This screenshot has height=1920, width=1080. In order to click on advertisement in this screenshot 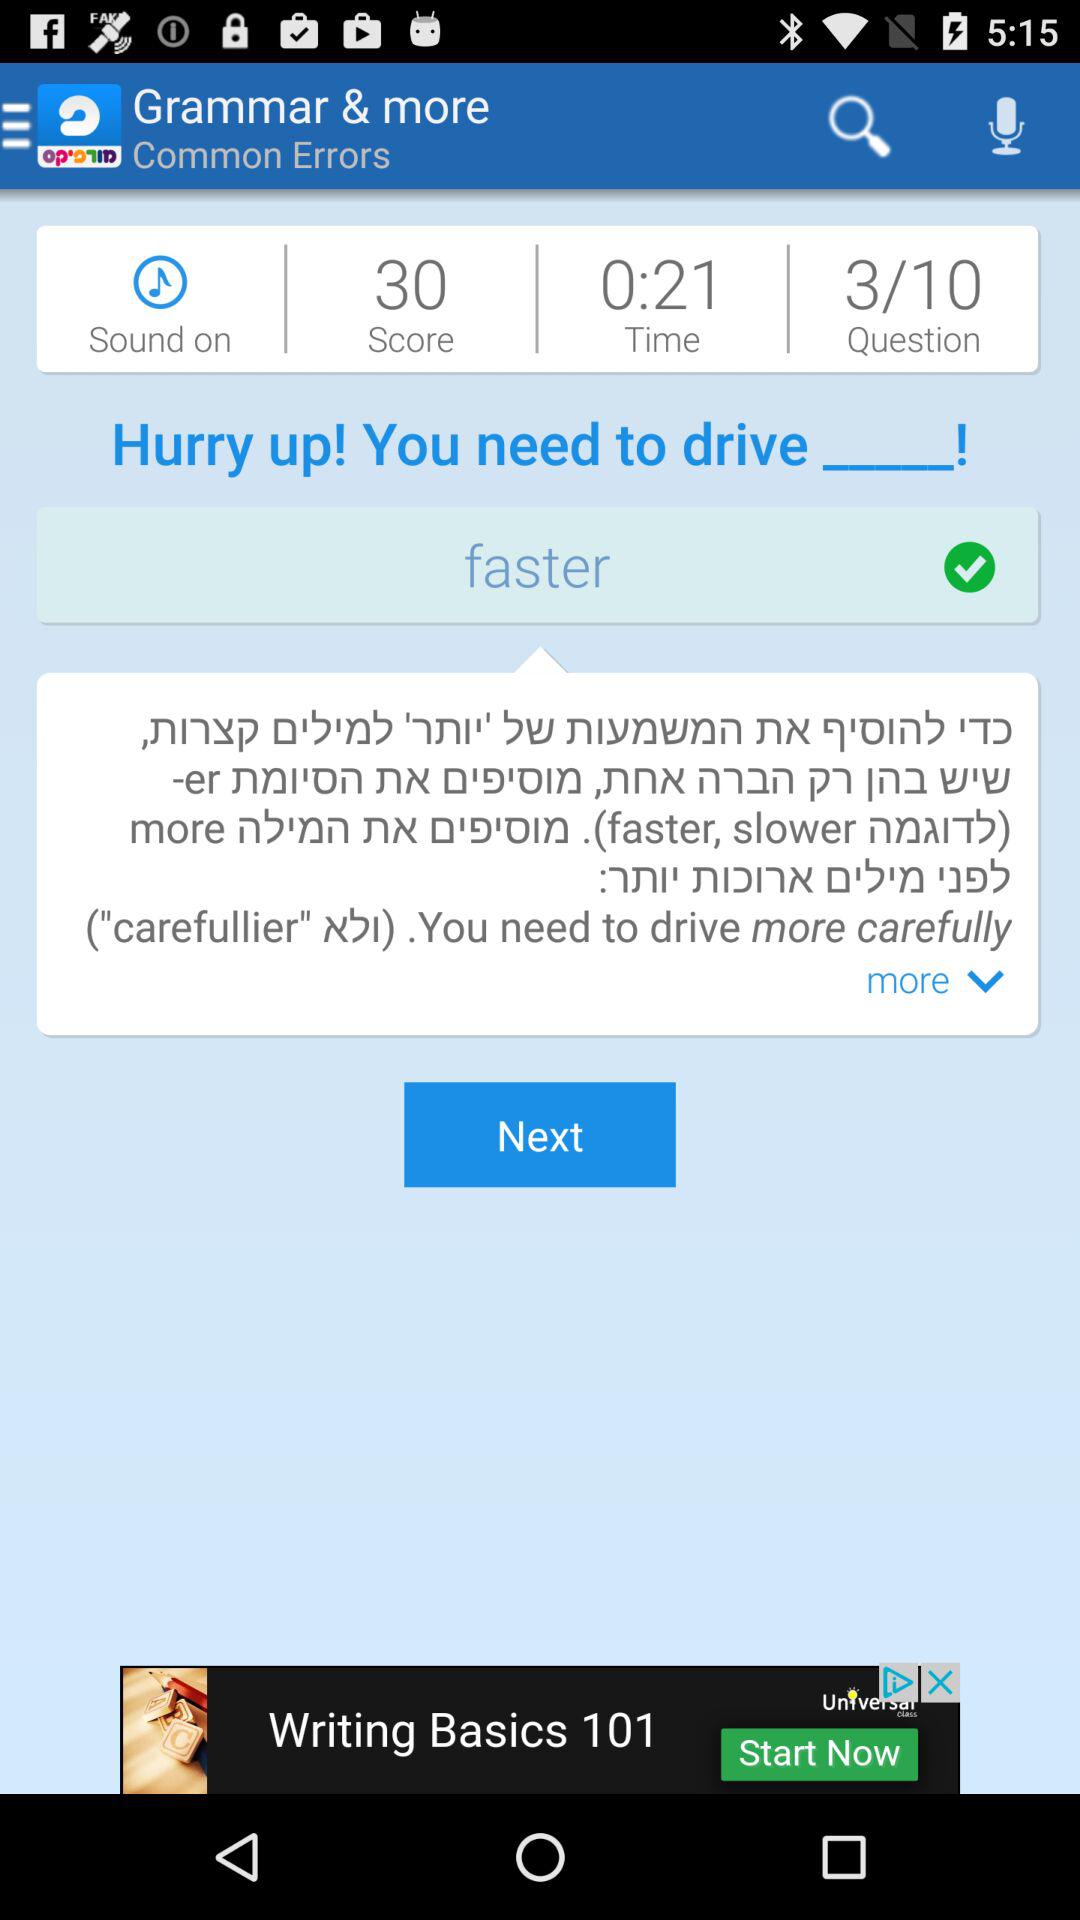, I will do `click(540, 1728)`.